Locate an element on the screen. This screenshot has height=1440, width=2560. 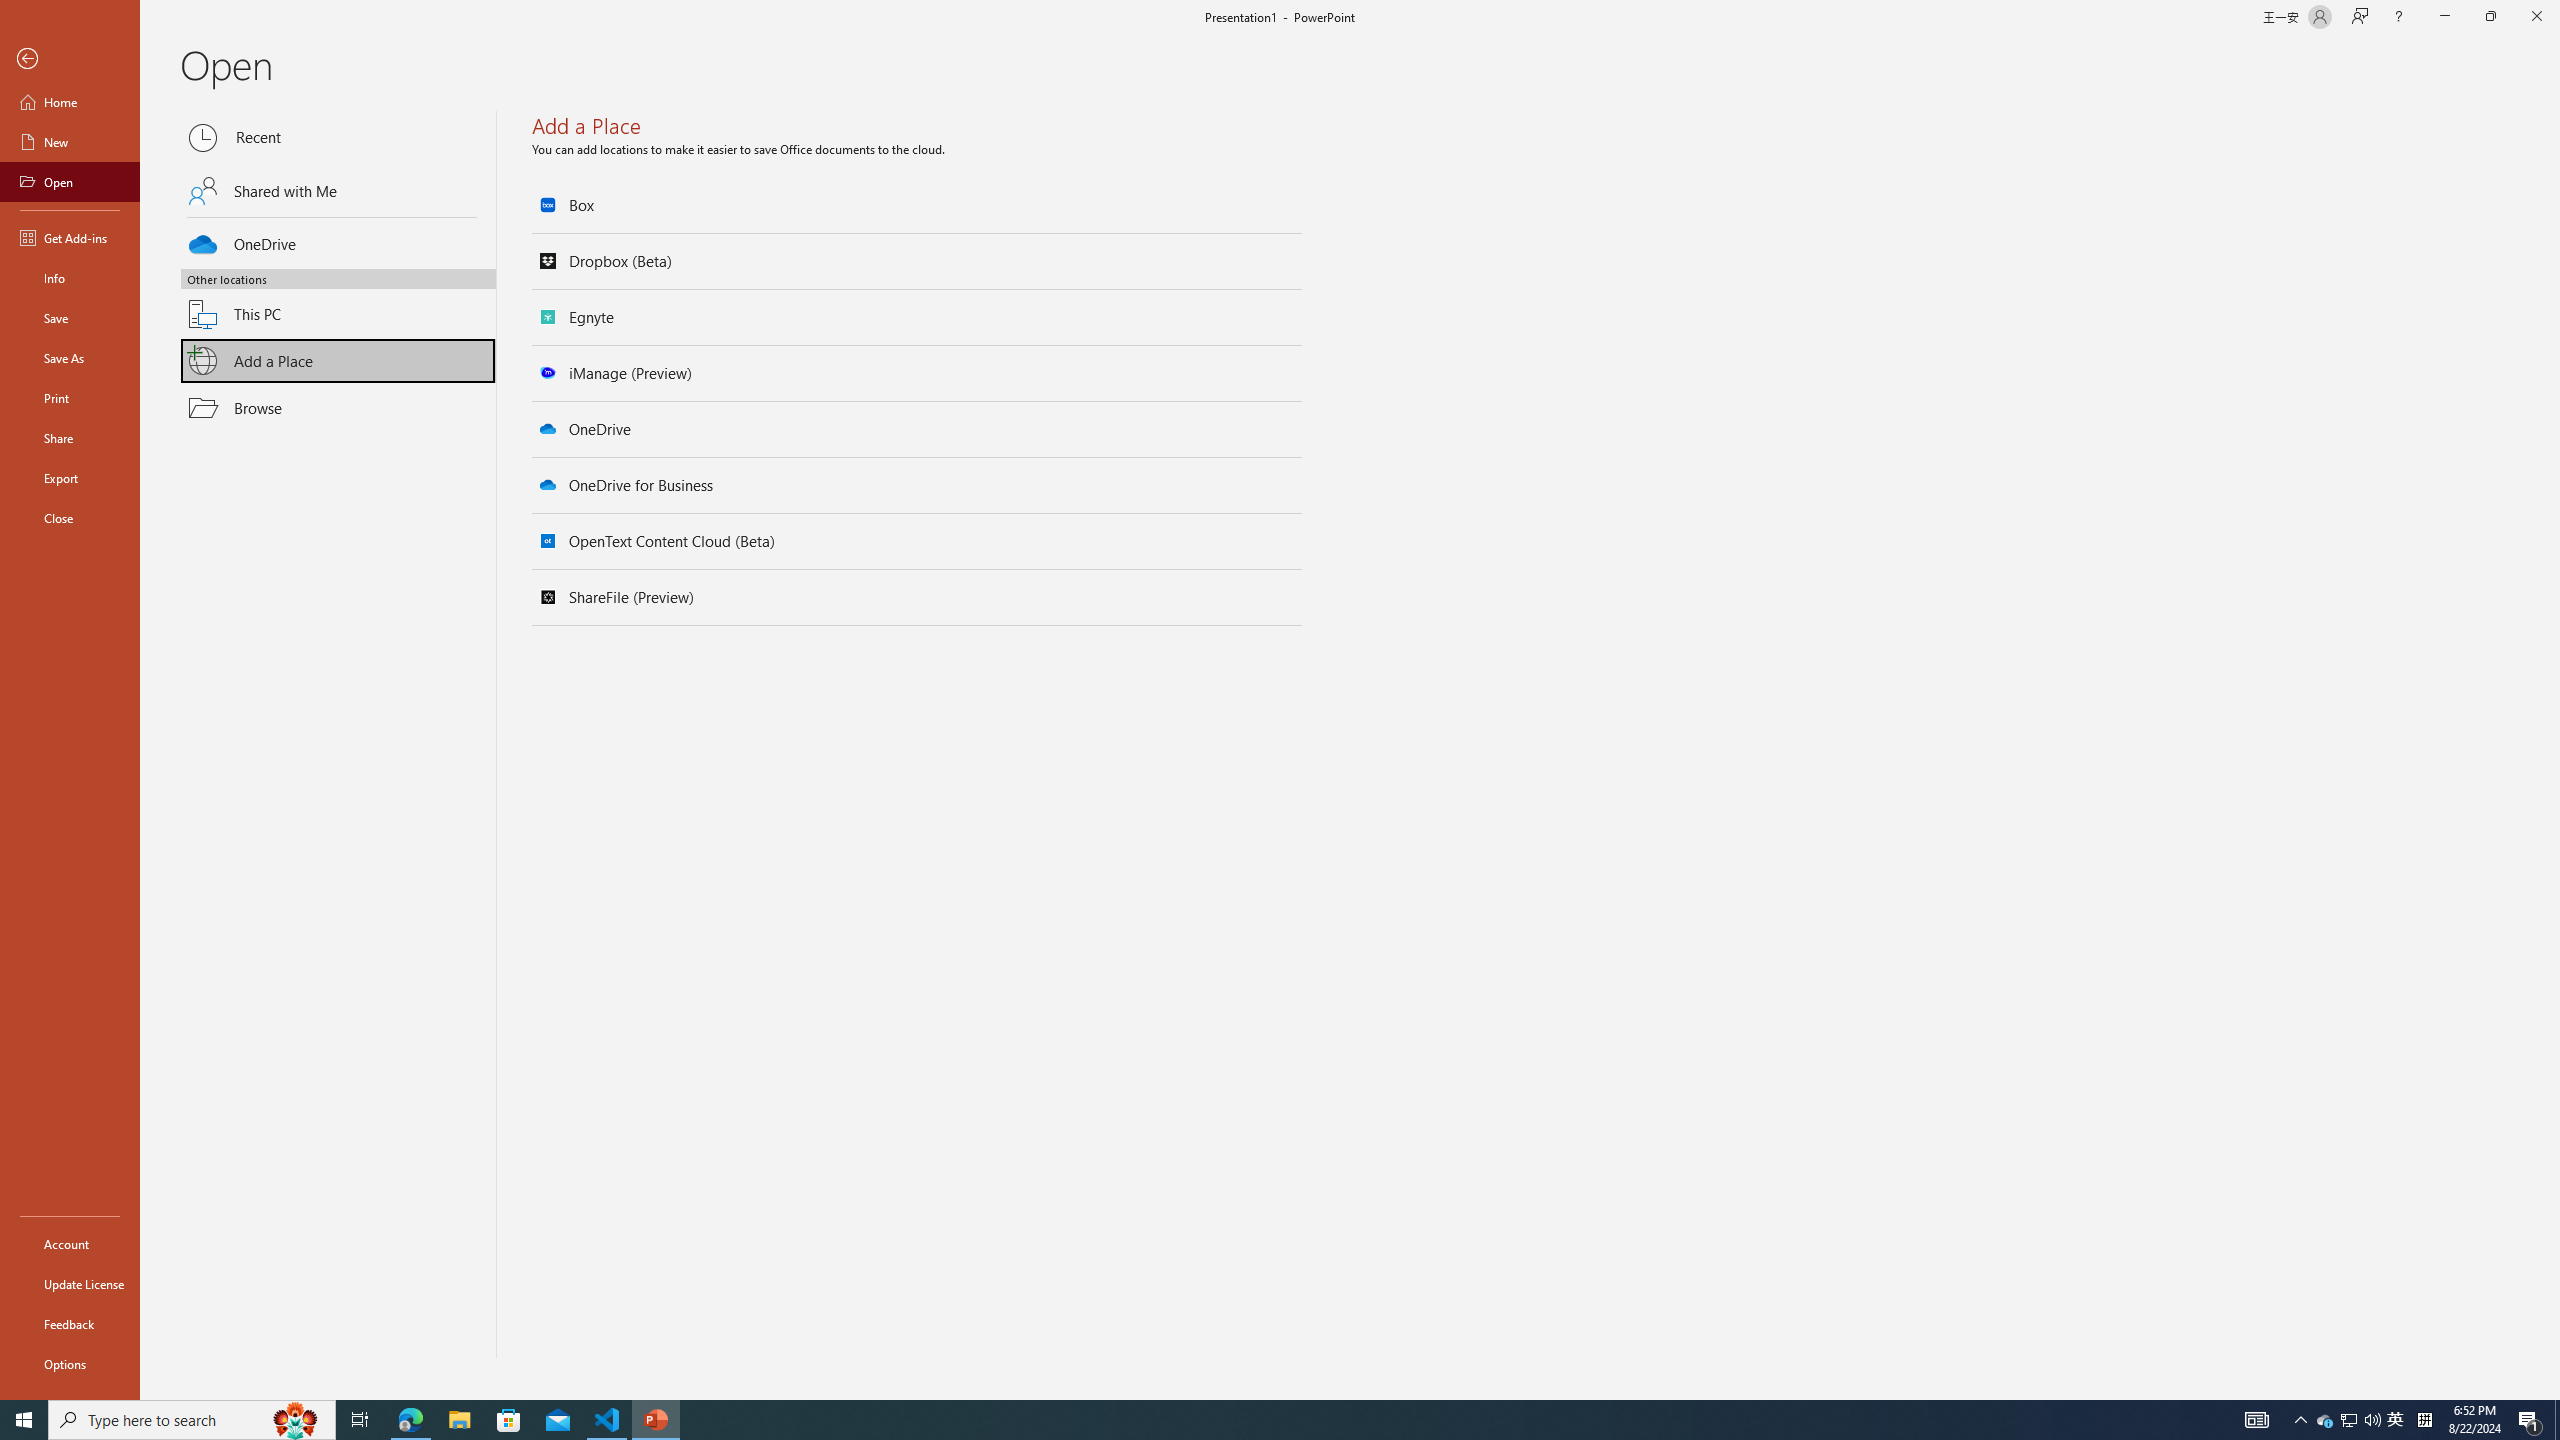
Dropbox (Beta) is located at coordinates (918, 261).